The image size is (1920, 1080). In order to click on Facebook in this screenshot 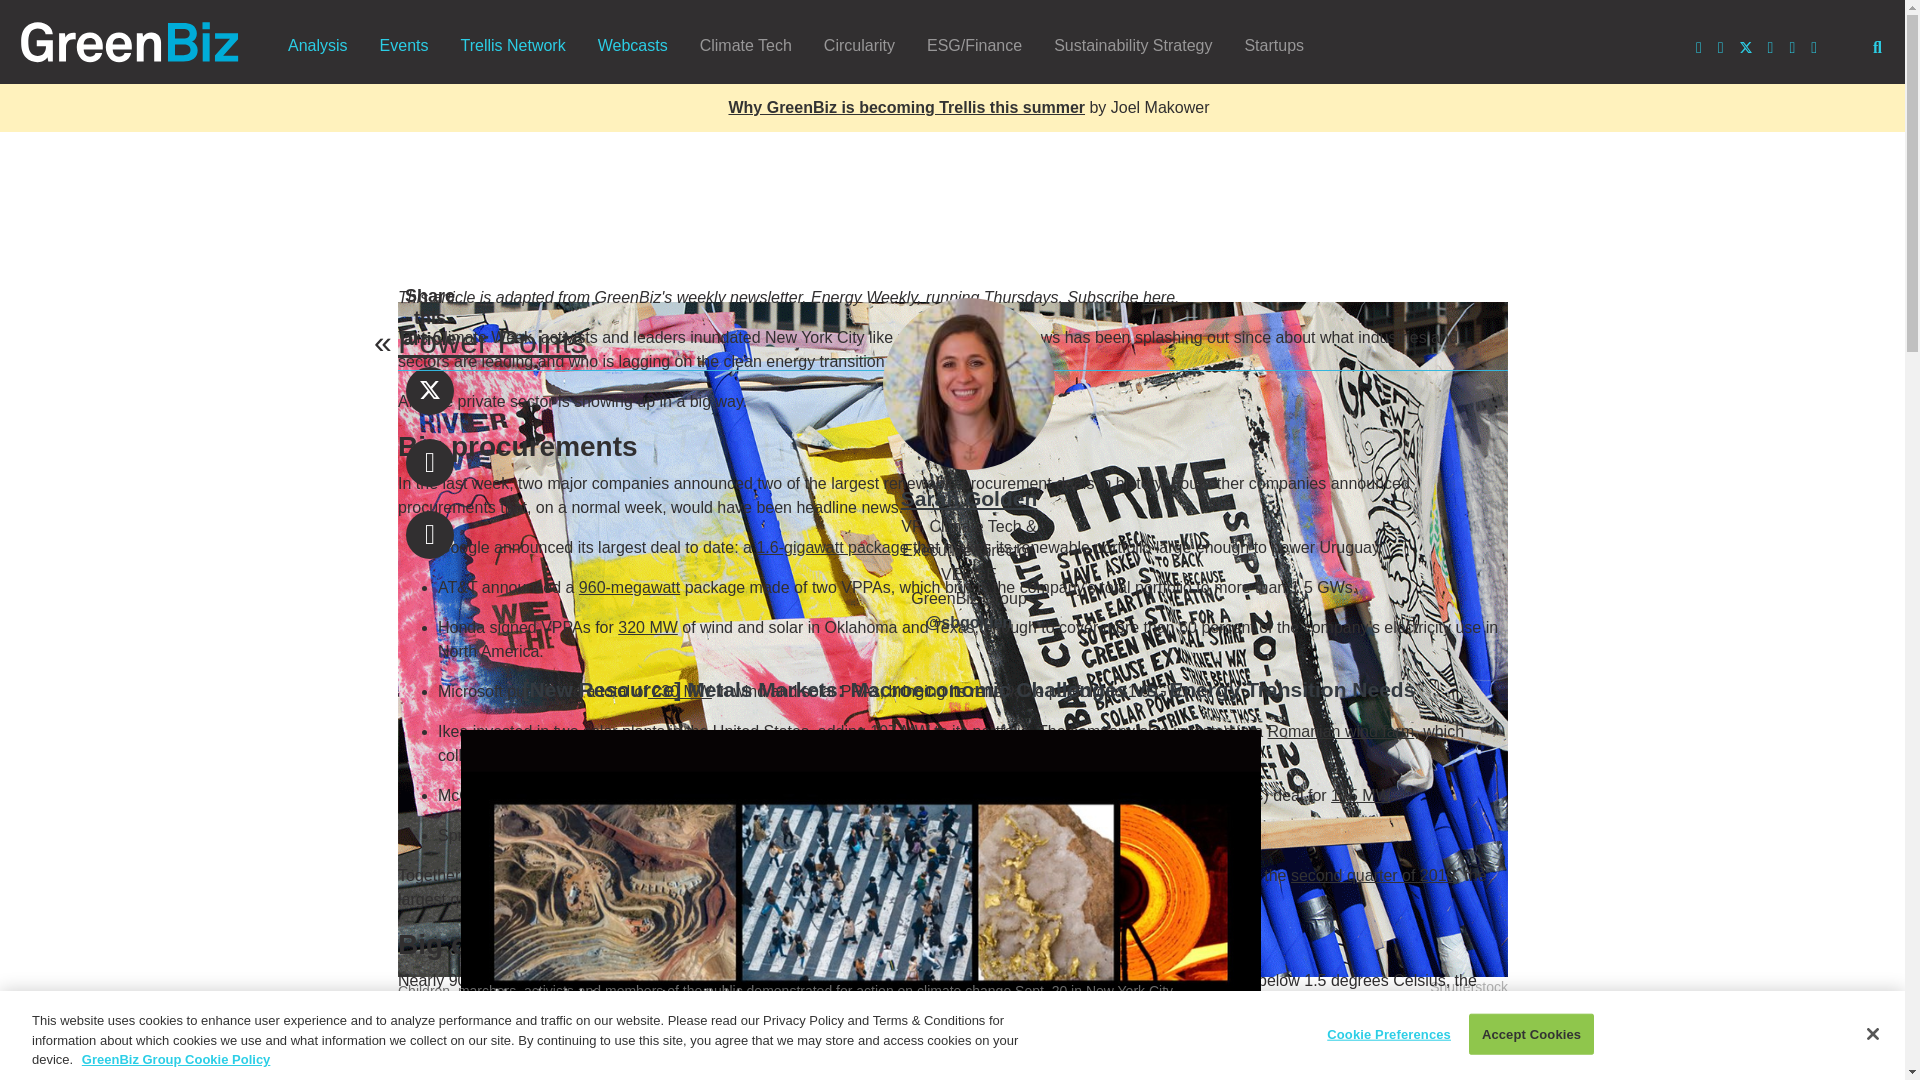, I will do `click(429, 462)`.